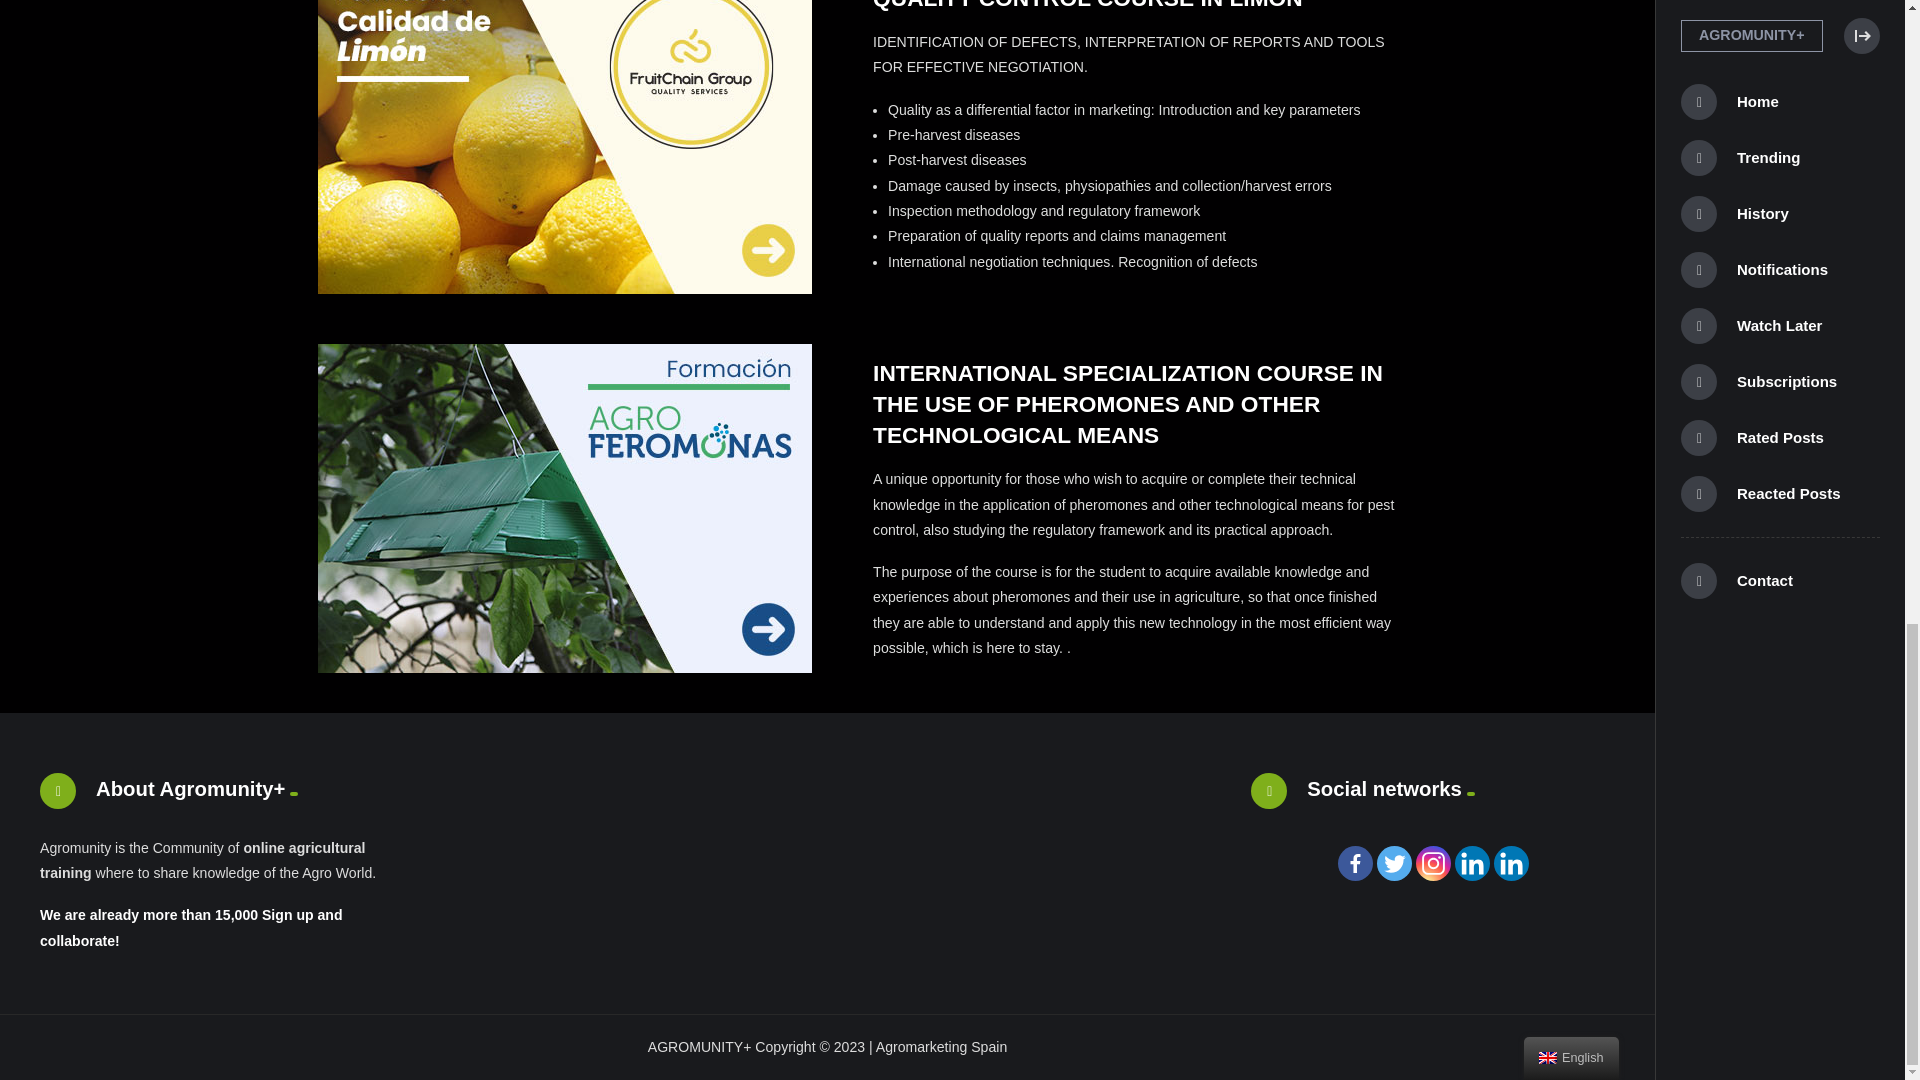 The image size is (1920, 1080). What do you see at coordinates (1394, 863) in the screenshot?
I see `Twitter` at bounding box center [1394, 863].